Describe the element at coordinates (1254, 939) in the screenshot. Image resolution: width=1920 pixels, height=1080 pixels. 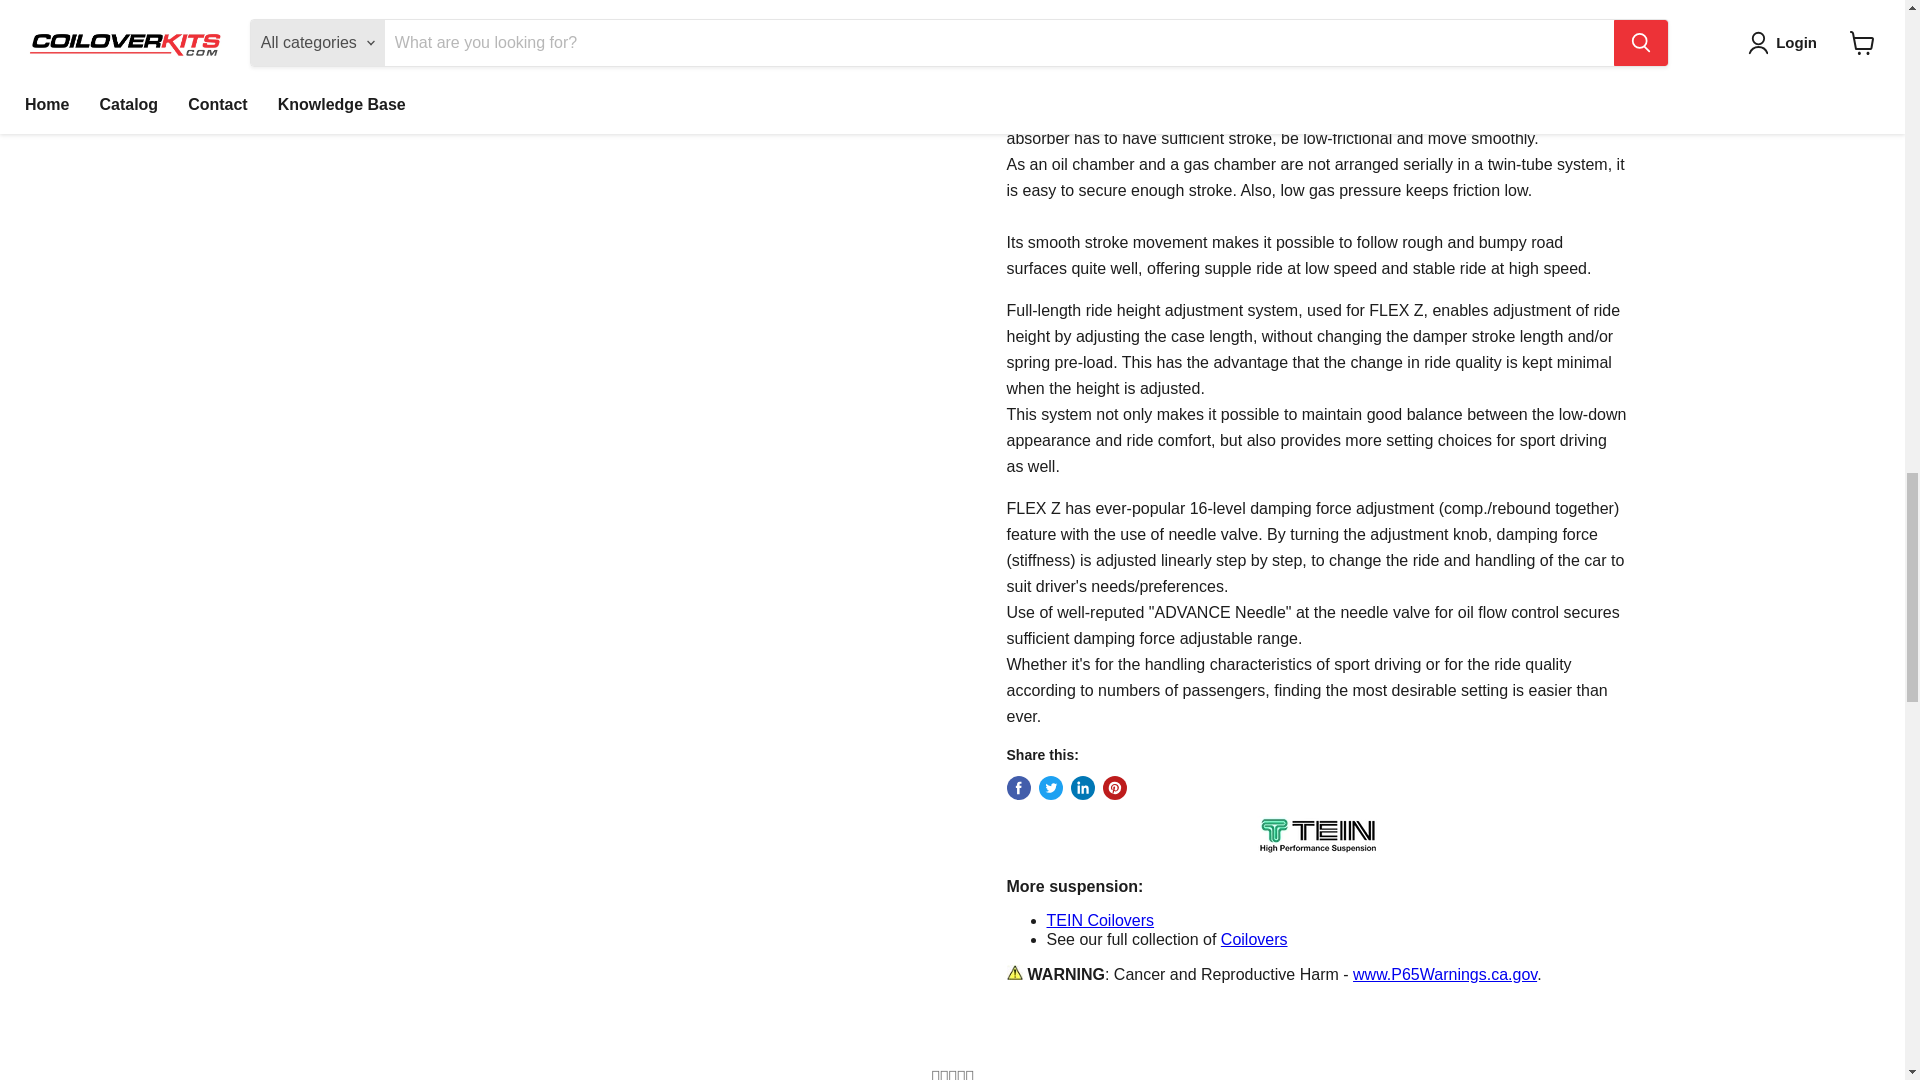
I see `Coilovers` at that location.